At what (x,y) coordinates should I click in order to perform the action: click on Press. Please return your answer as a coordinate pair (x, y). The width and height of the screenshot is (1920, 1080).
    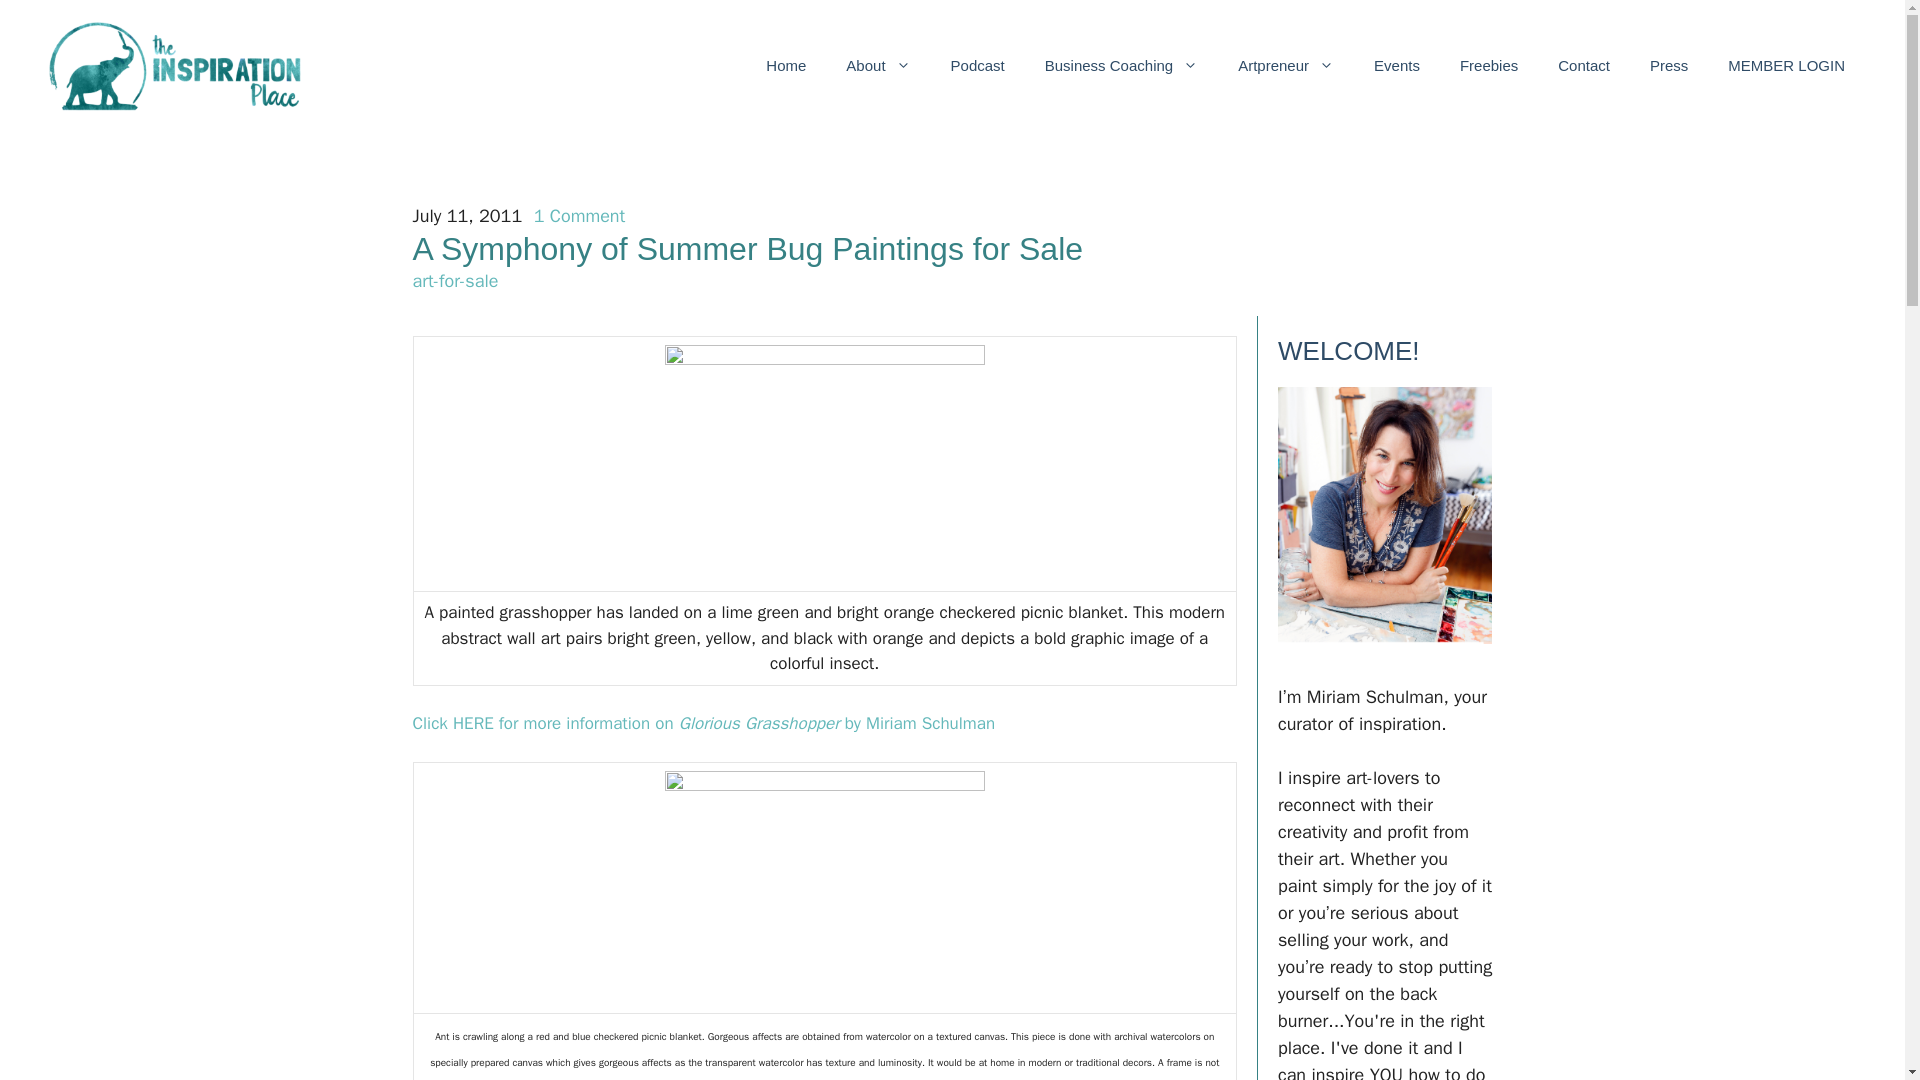
    Looking at the image, I should click on (1669, 66).